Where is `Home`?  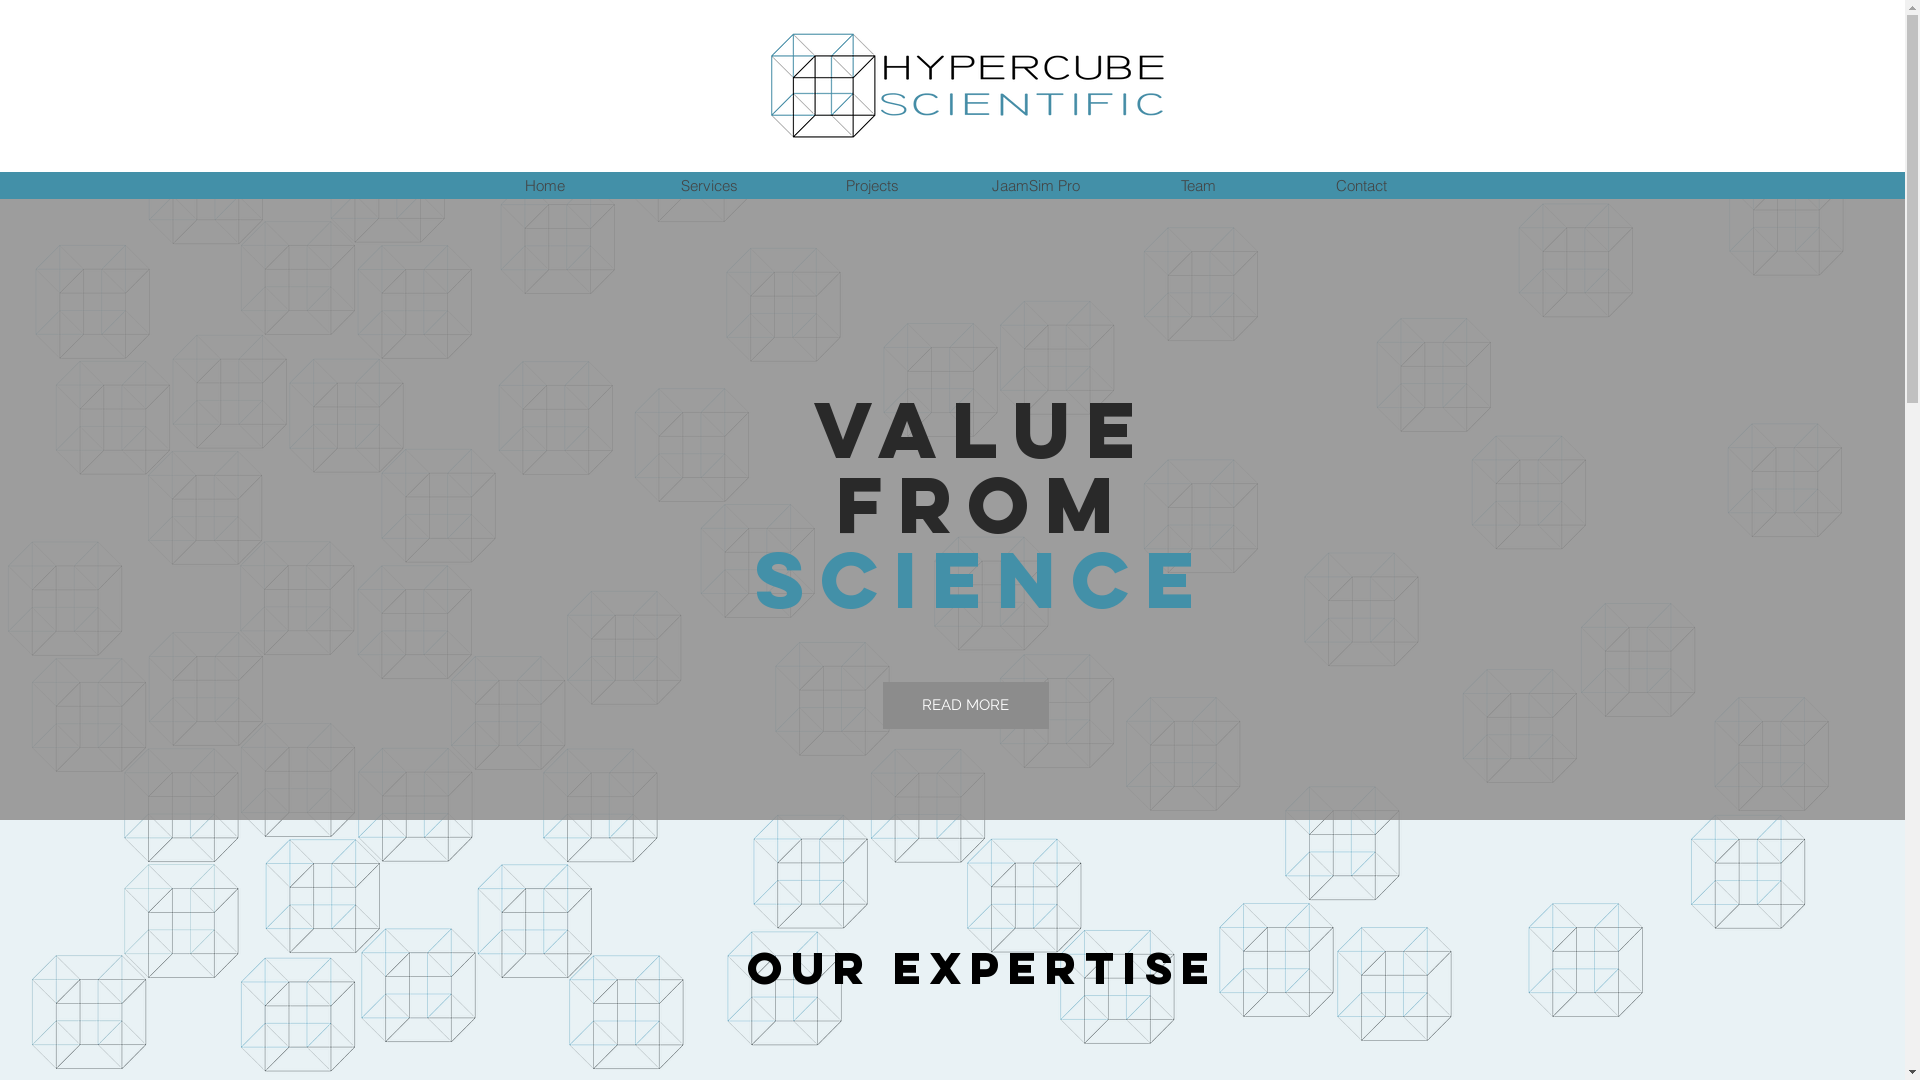 Home is located at coordinates (544, 186).